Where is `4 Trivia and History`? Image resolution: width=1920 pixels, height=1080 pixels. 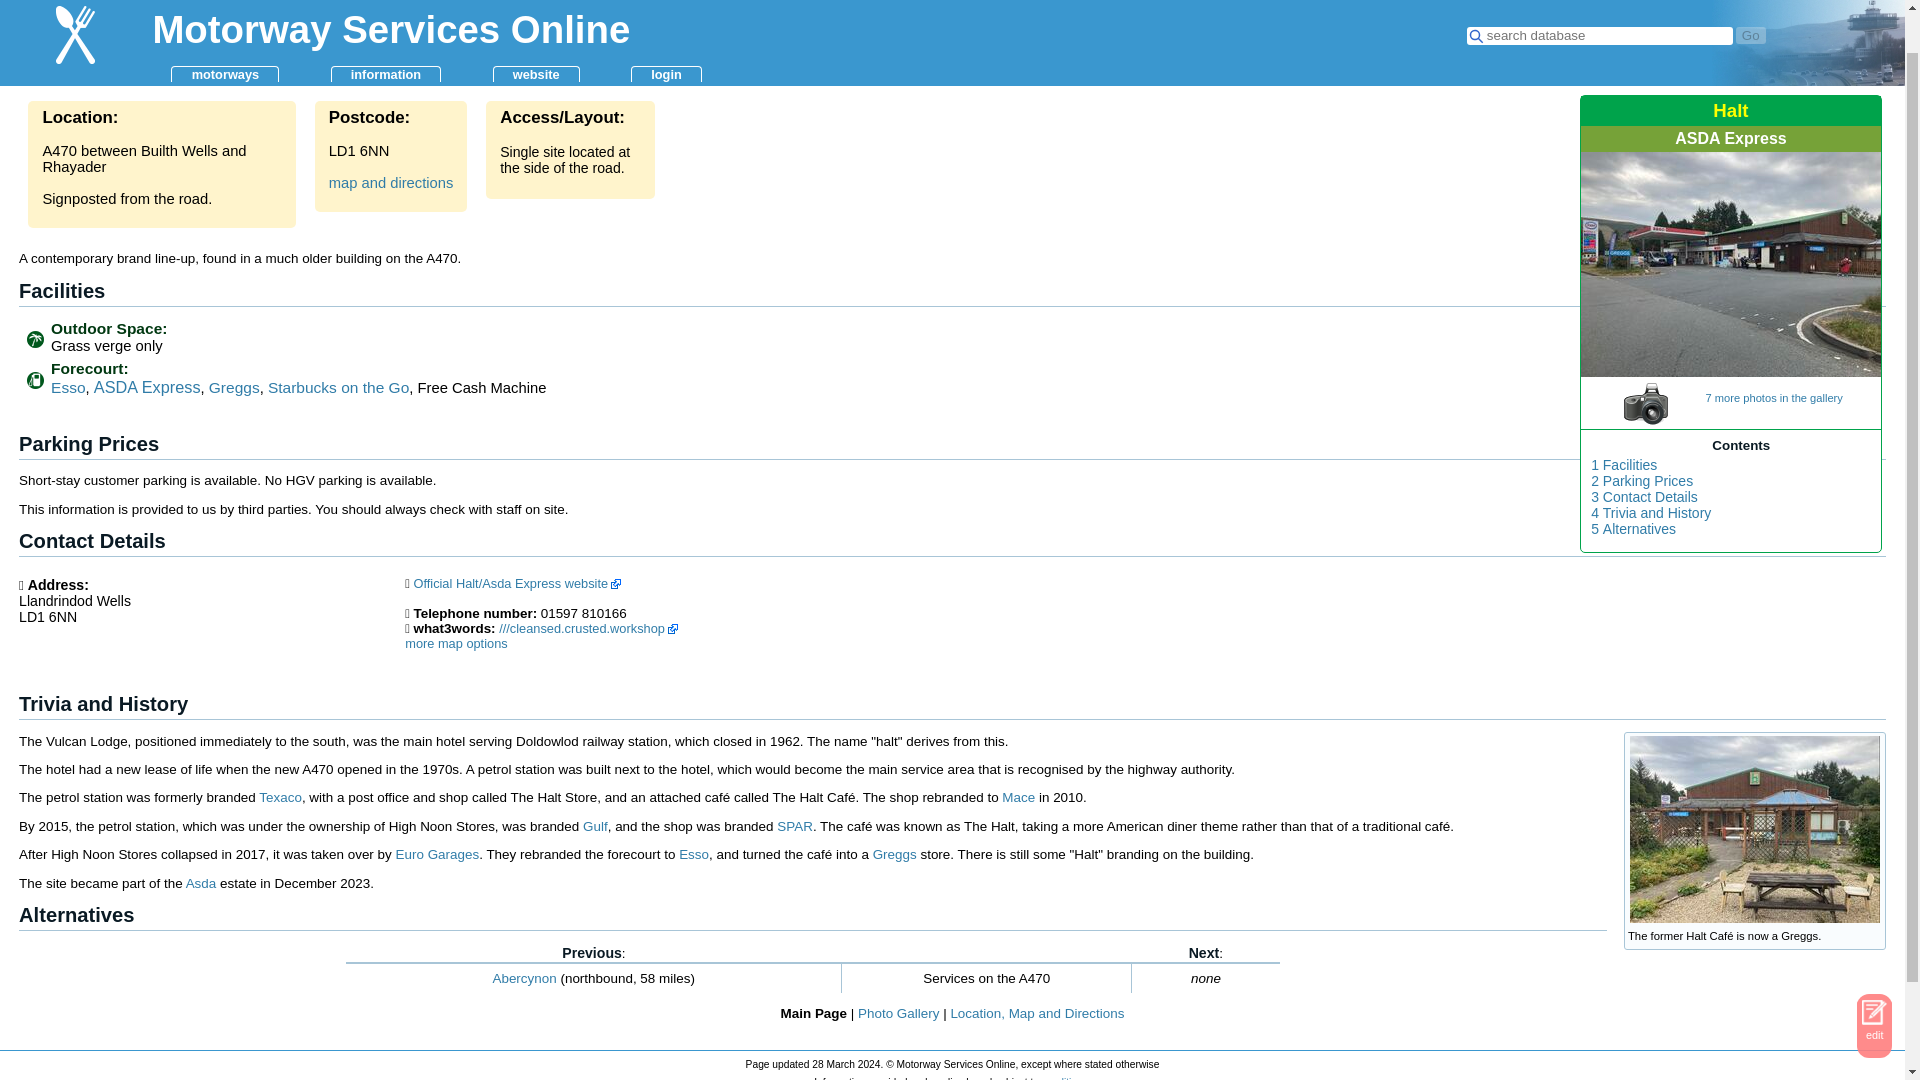
4 Trivia and History is located at coordinates (1650, 513).